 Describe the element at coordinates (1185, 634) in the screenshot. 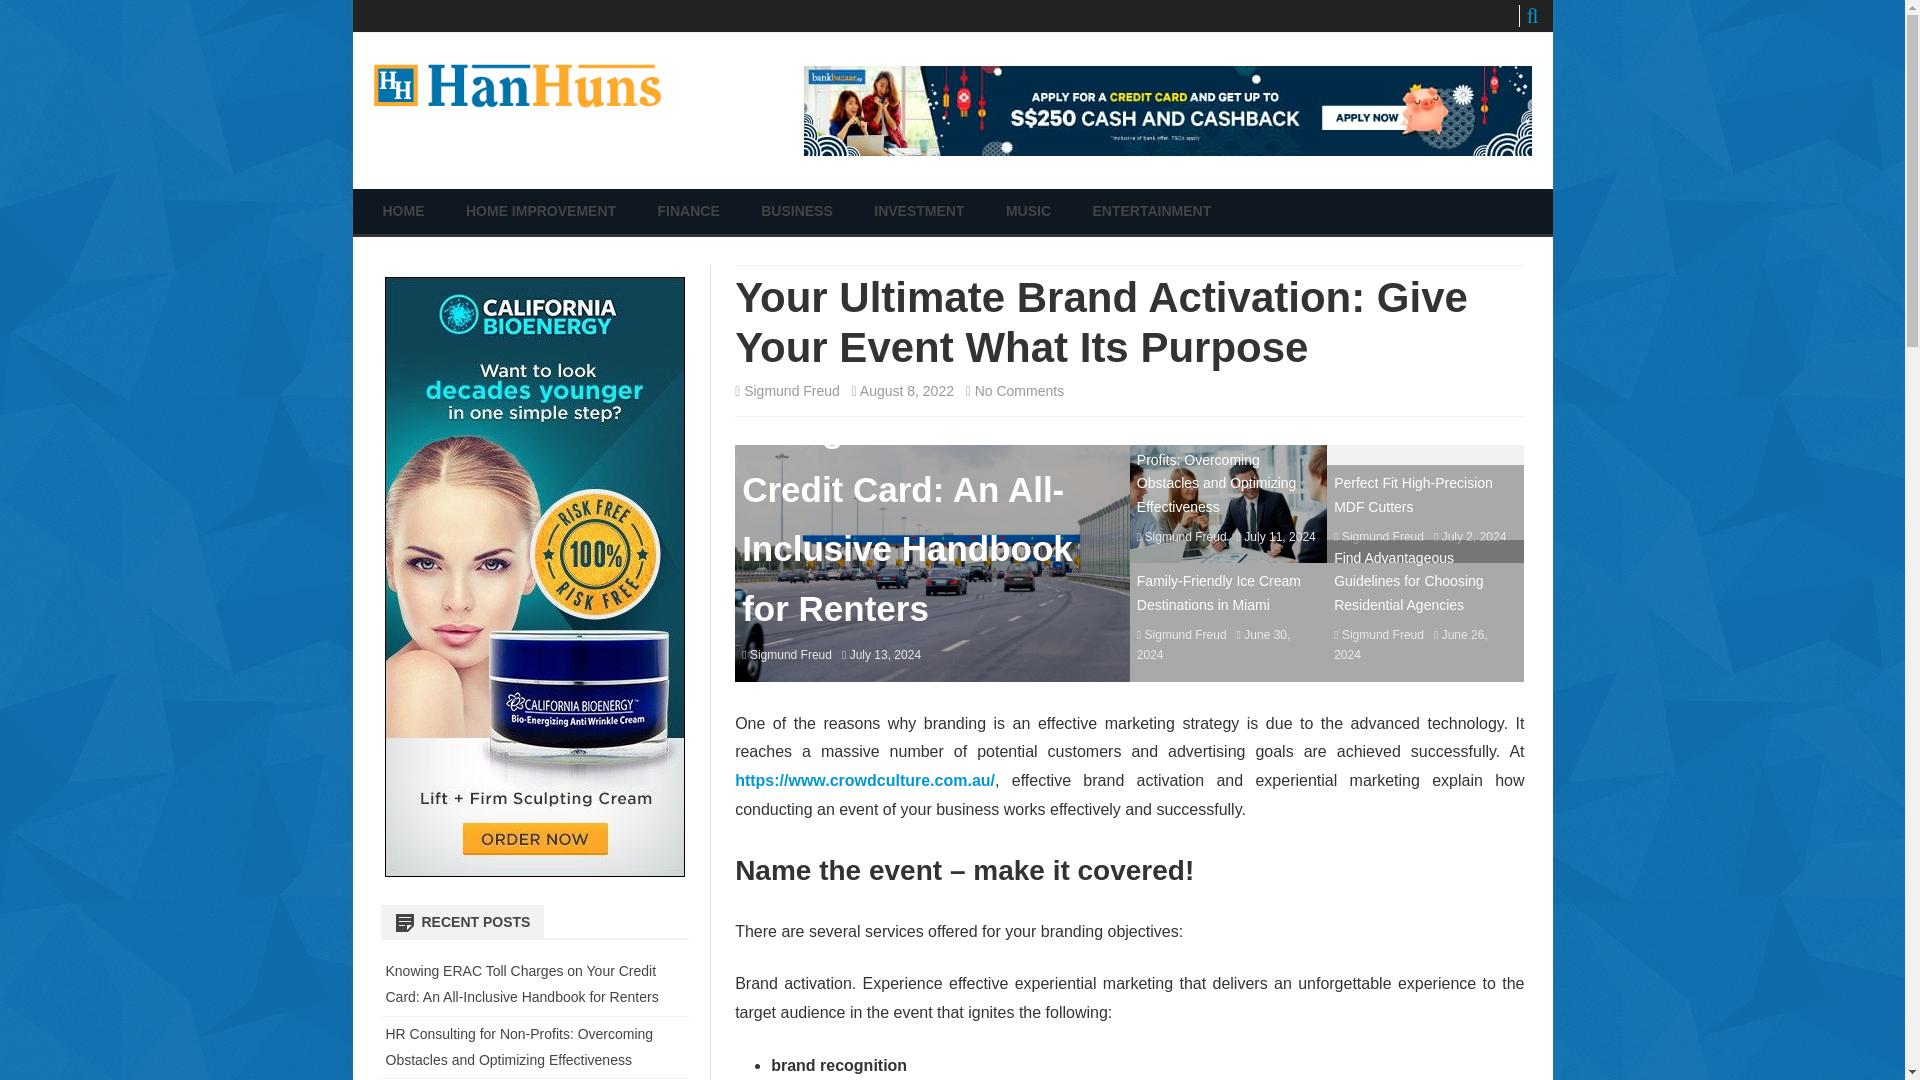

I see `Sigmund Freud` at that location.